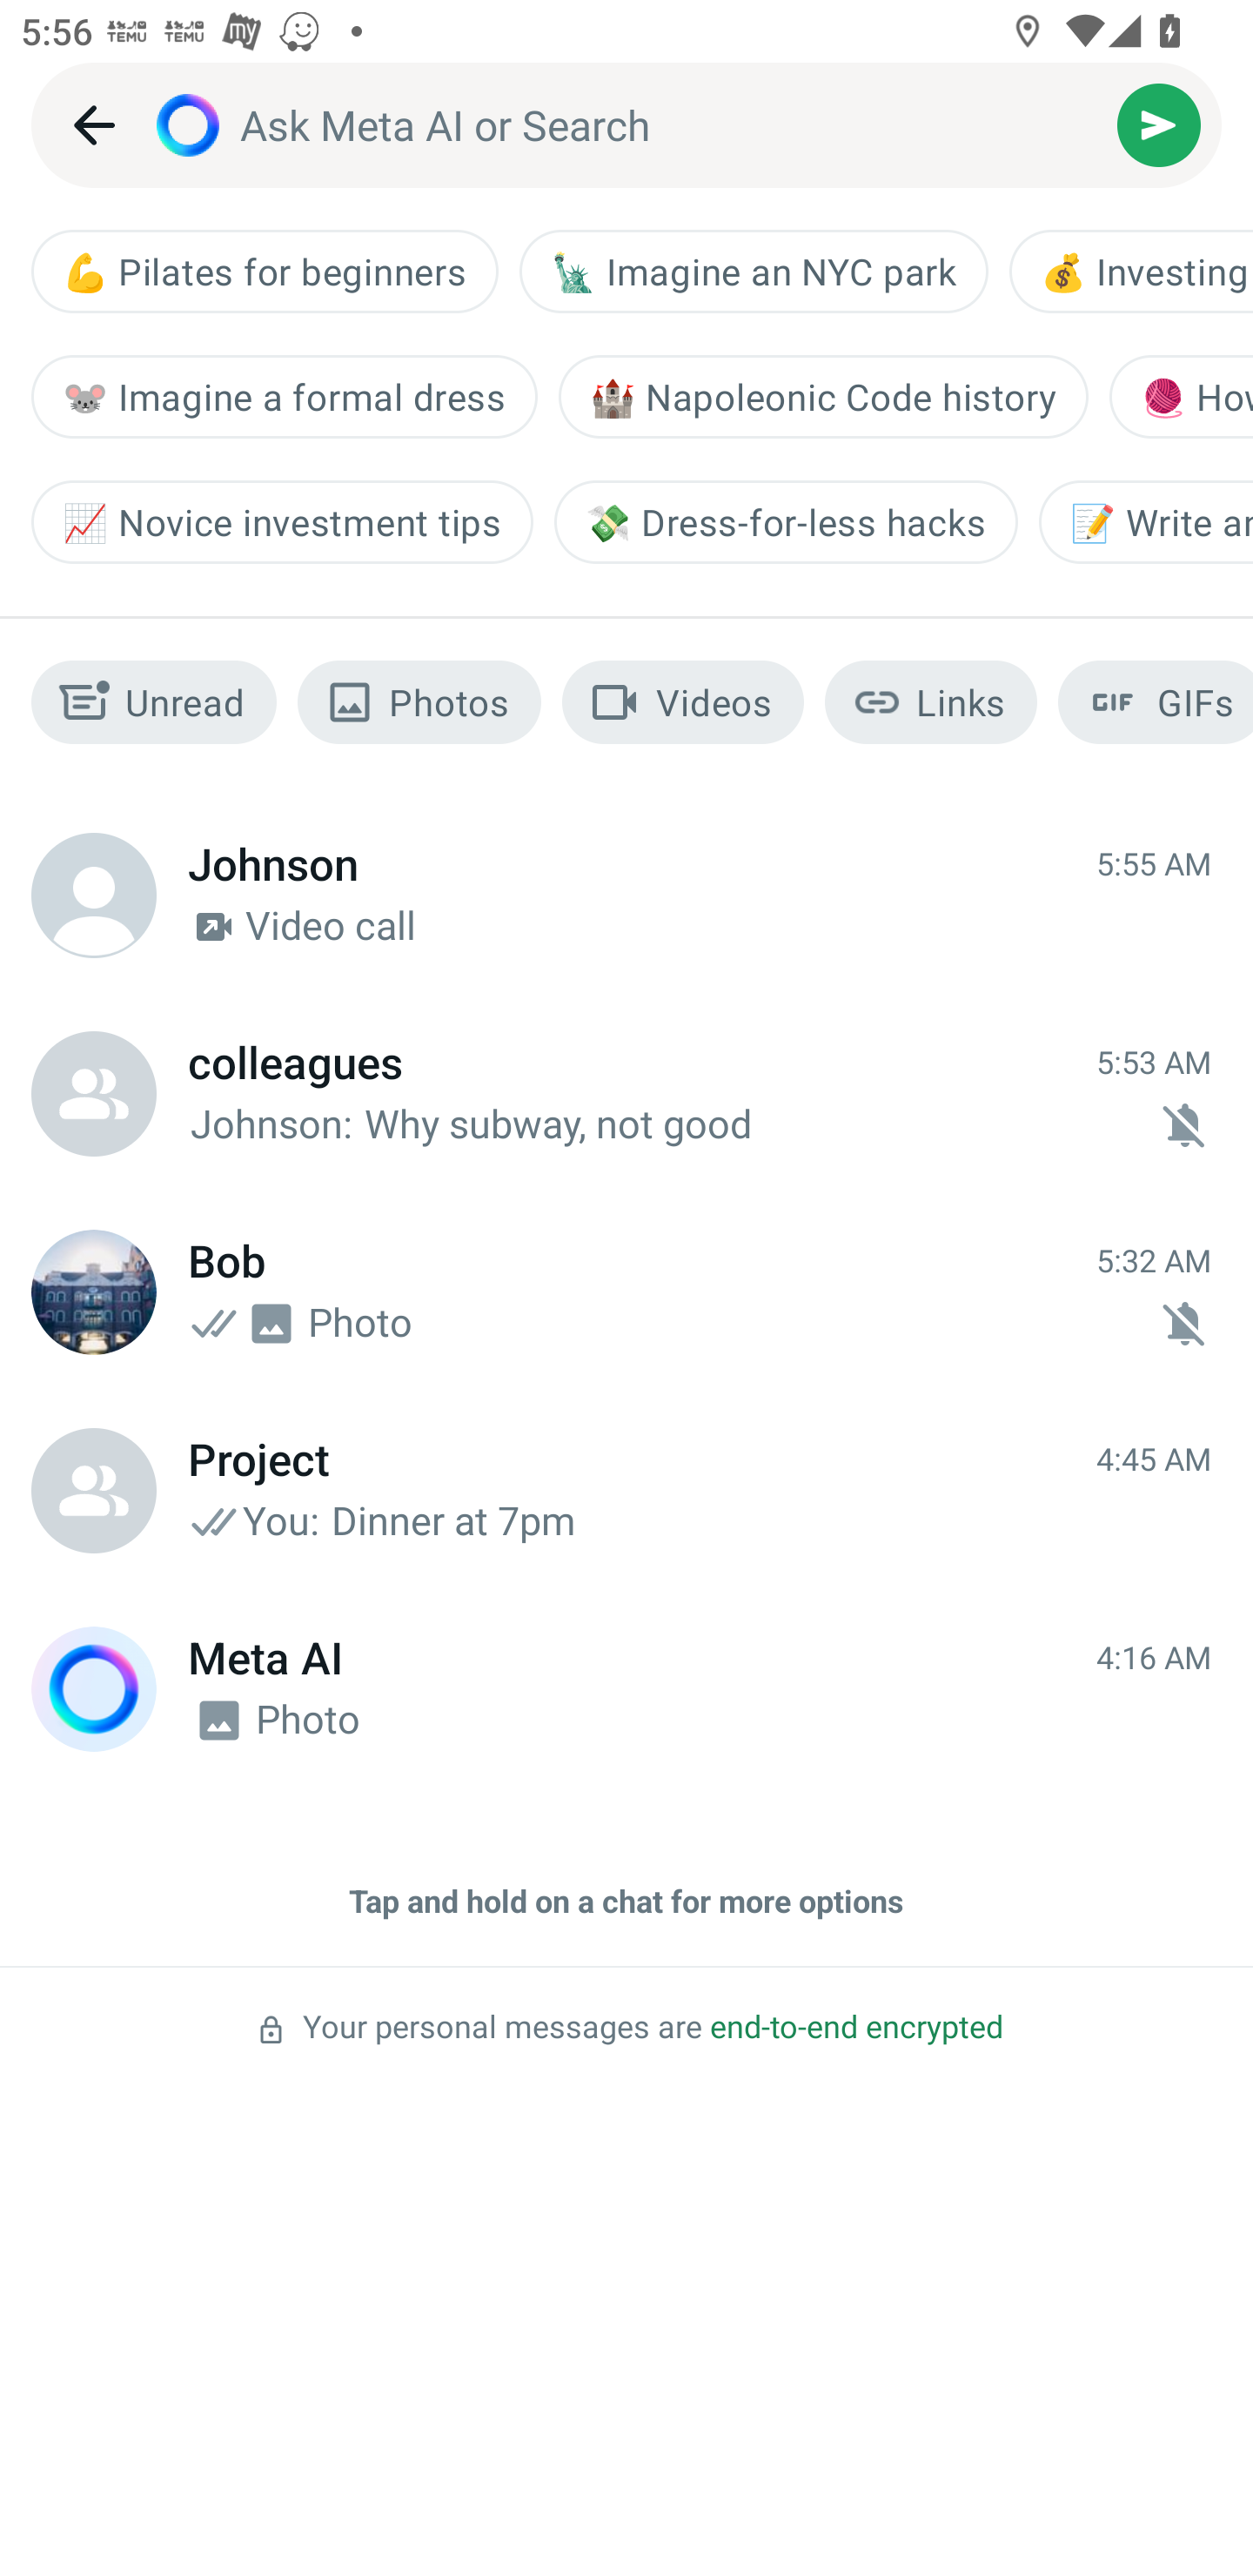  Describe the element at coordinates (94, 1490) in the screenshot. I see `Project` at that location.